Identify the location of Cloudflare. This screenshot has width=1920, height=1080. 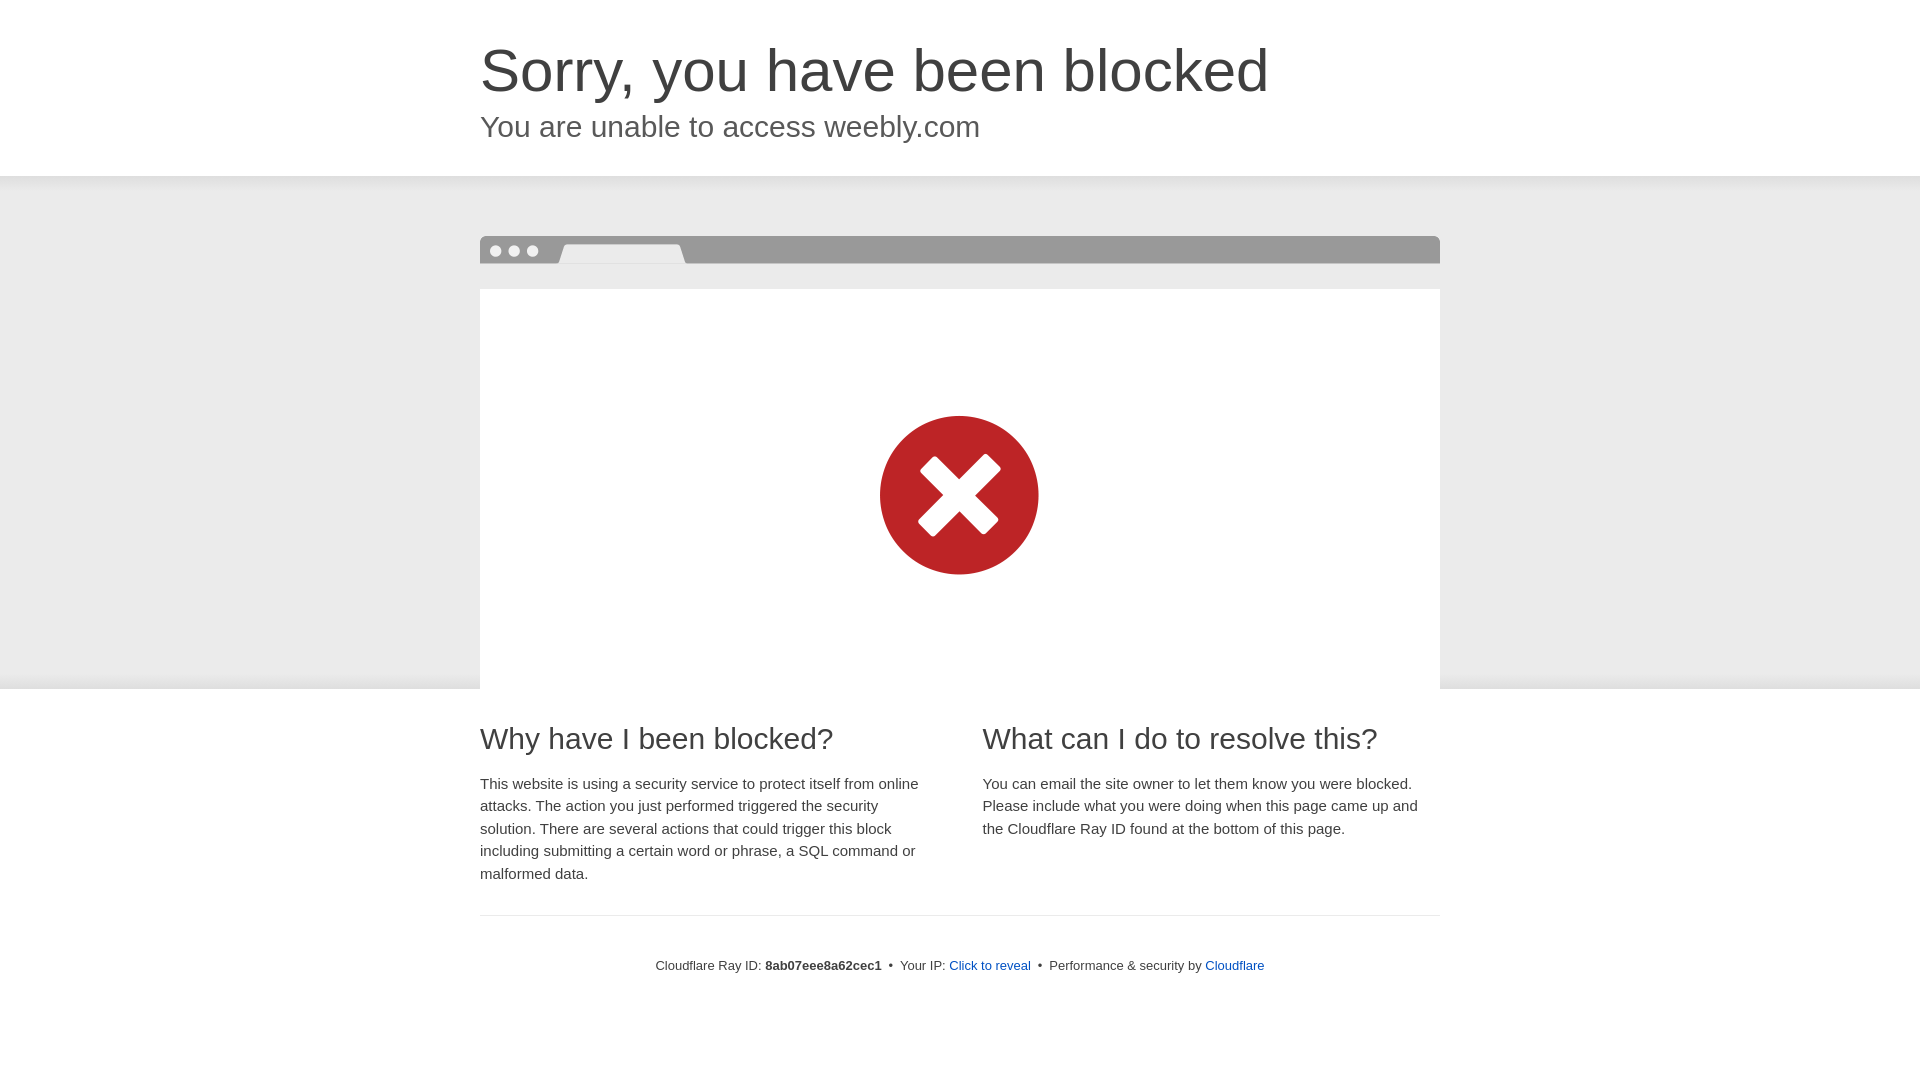
(1234, 965).